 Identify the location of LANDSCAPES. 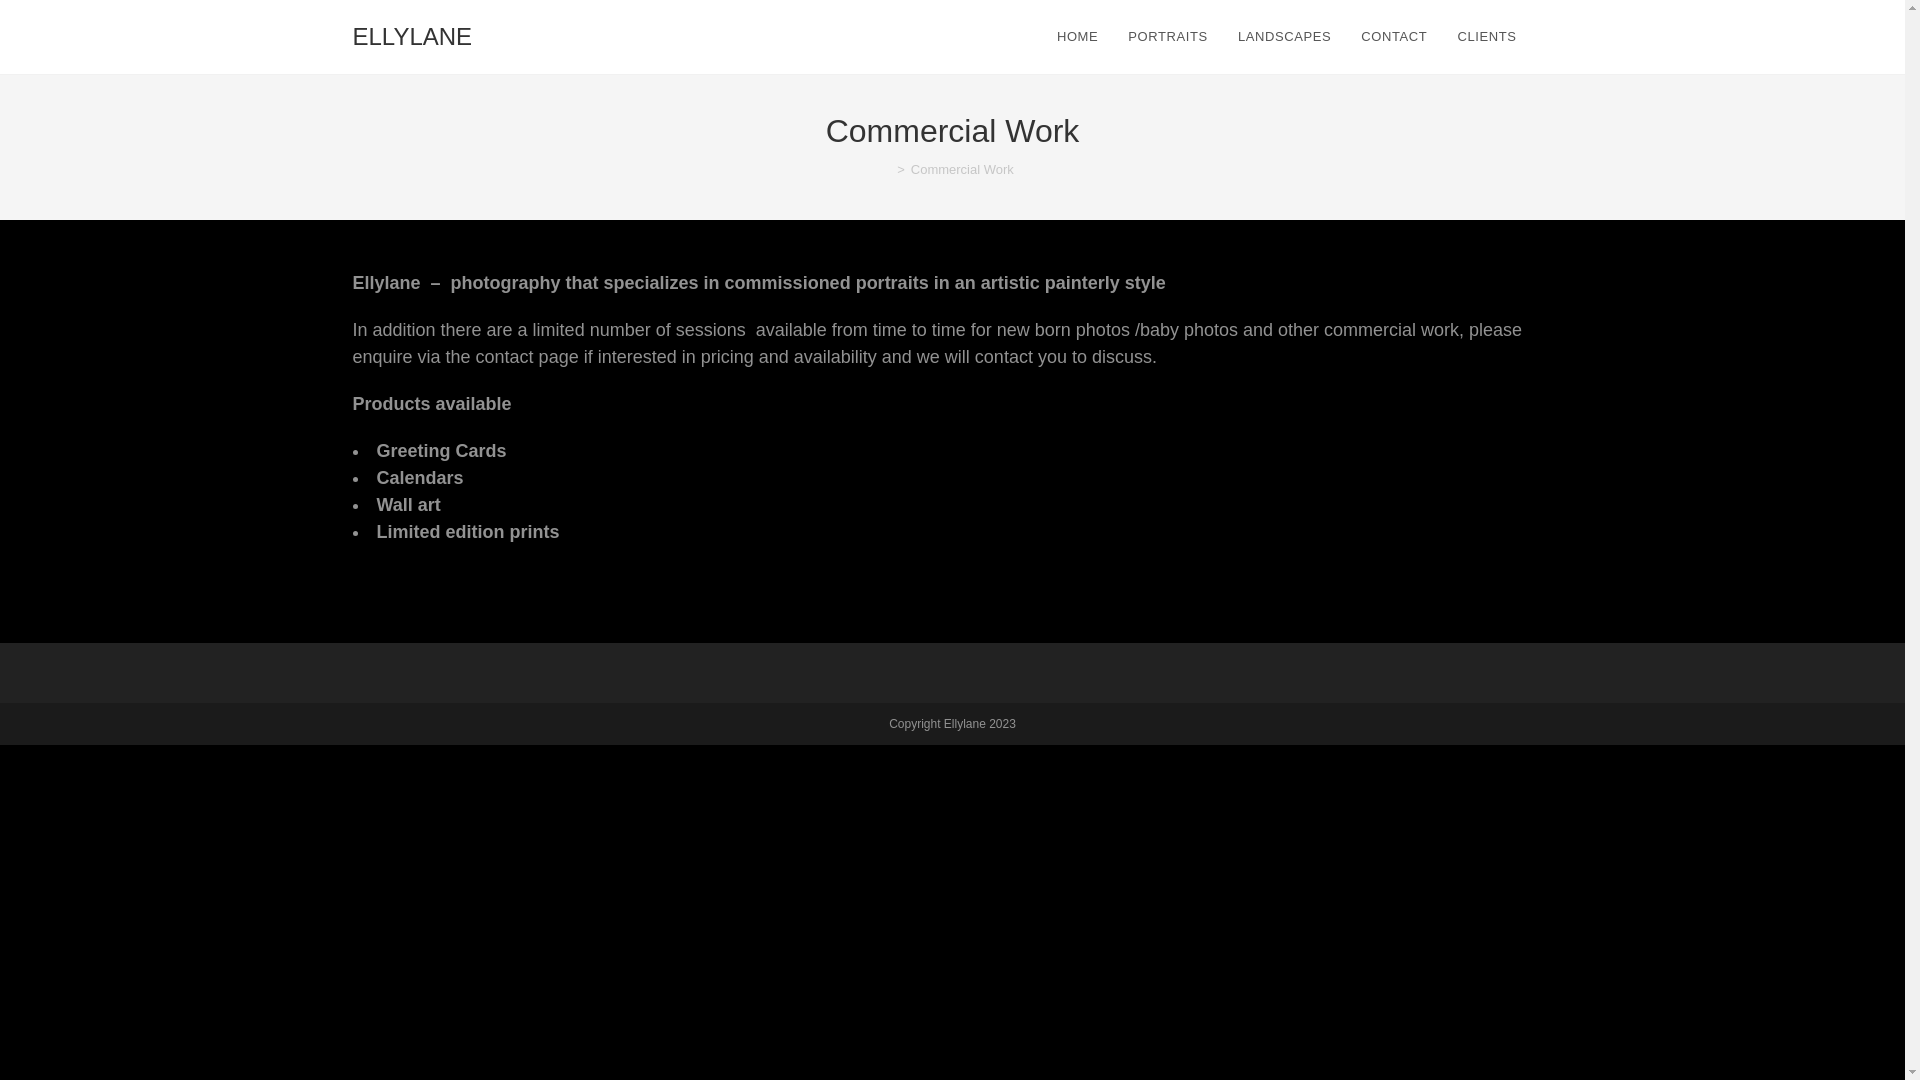
(1284, 37).